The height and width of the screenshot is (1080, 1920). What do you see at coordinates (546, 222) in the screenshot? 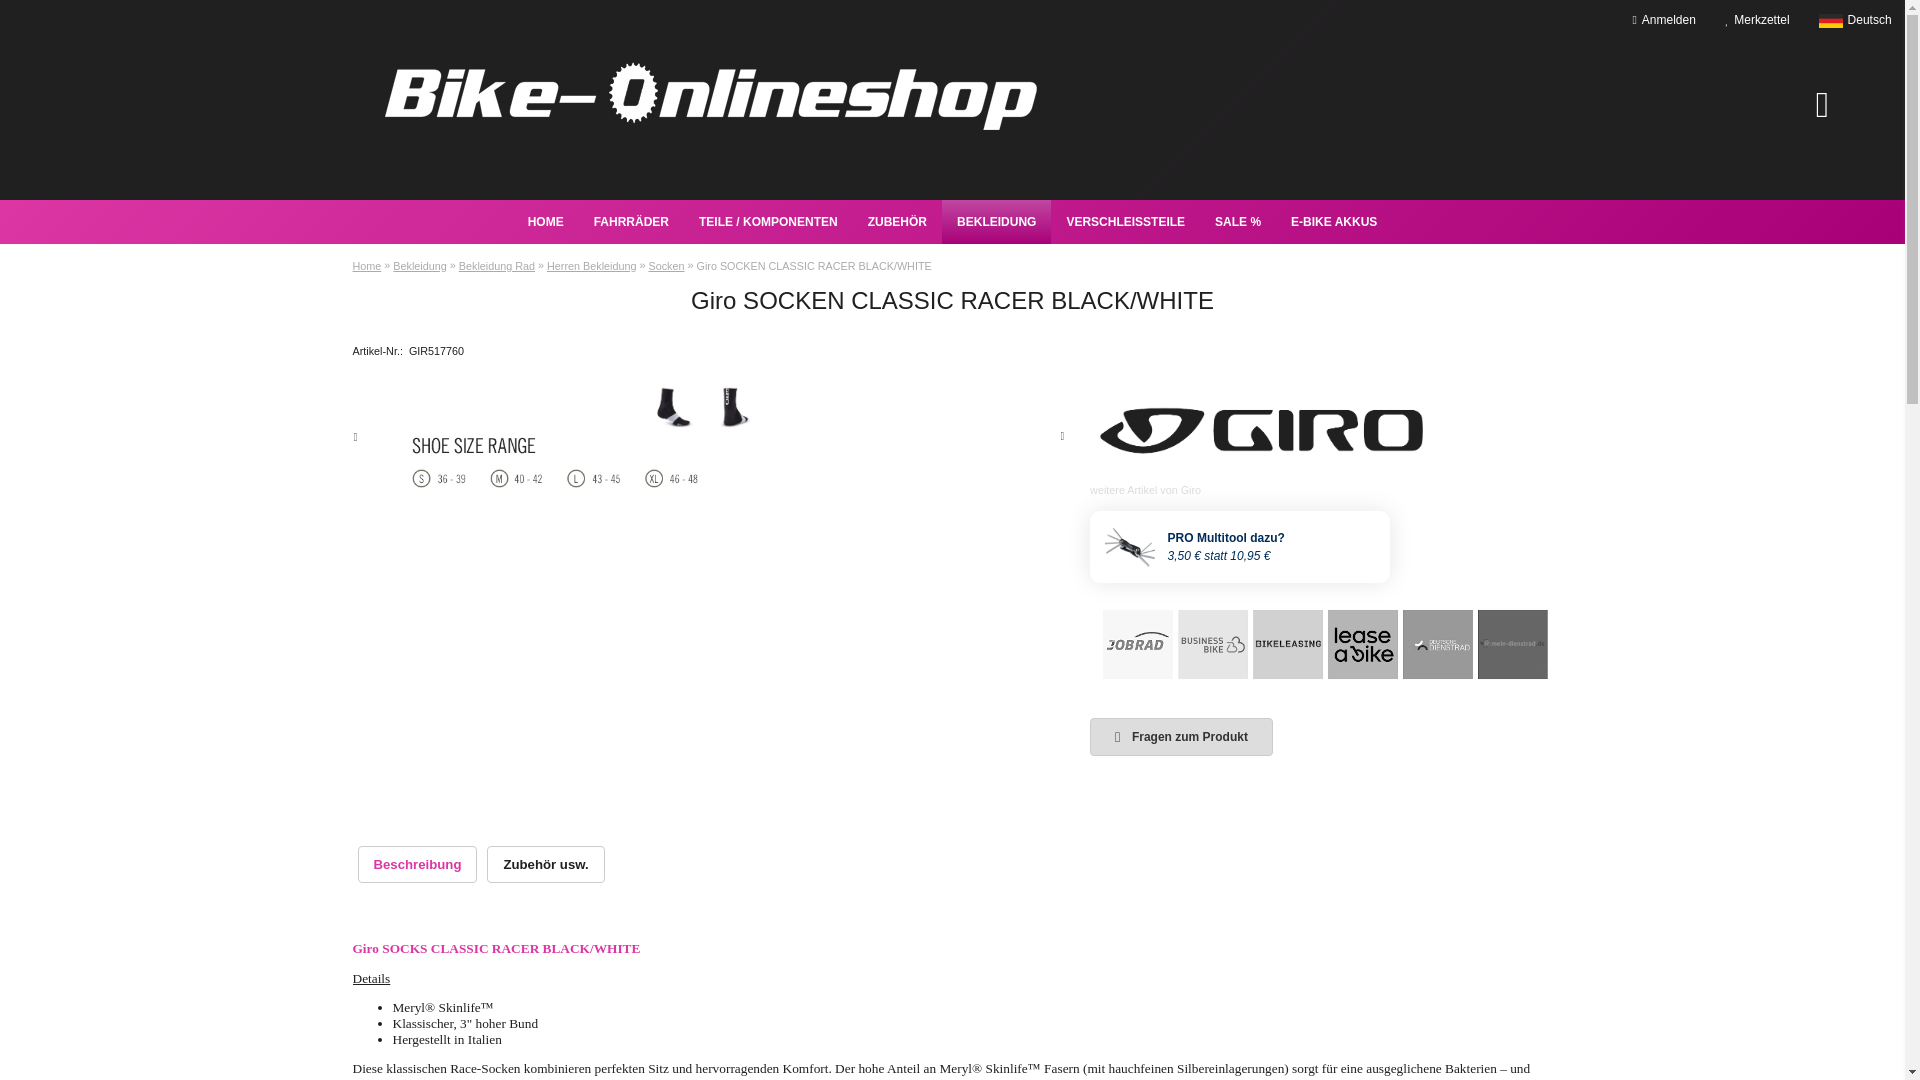
I see `Home` at bounding box center [546, 222].